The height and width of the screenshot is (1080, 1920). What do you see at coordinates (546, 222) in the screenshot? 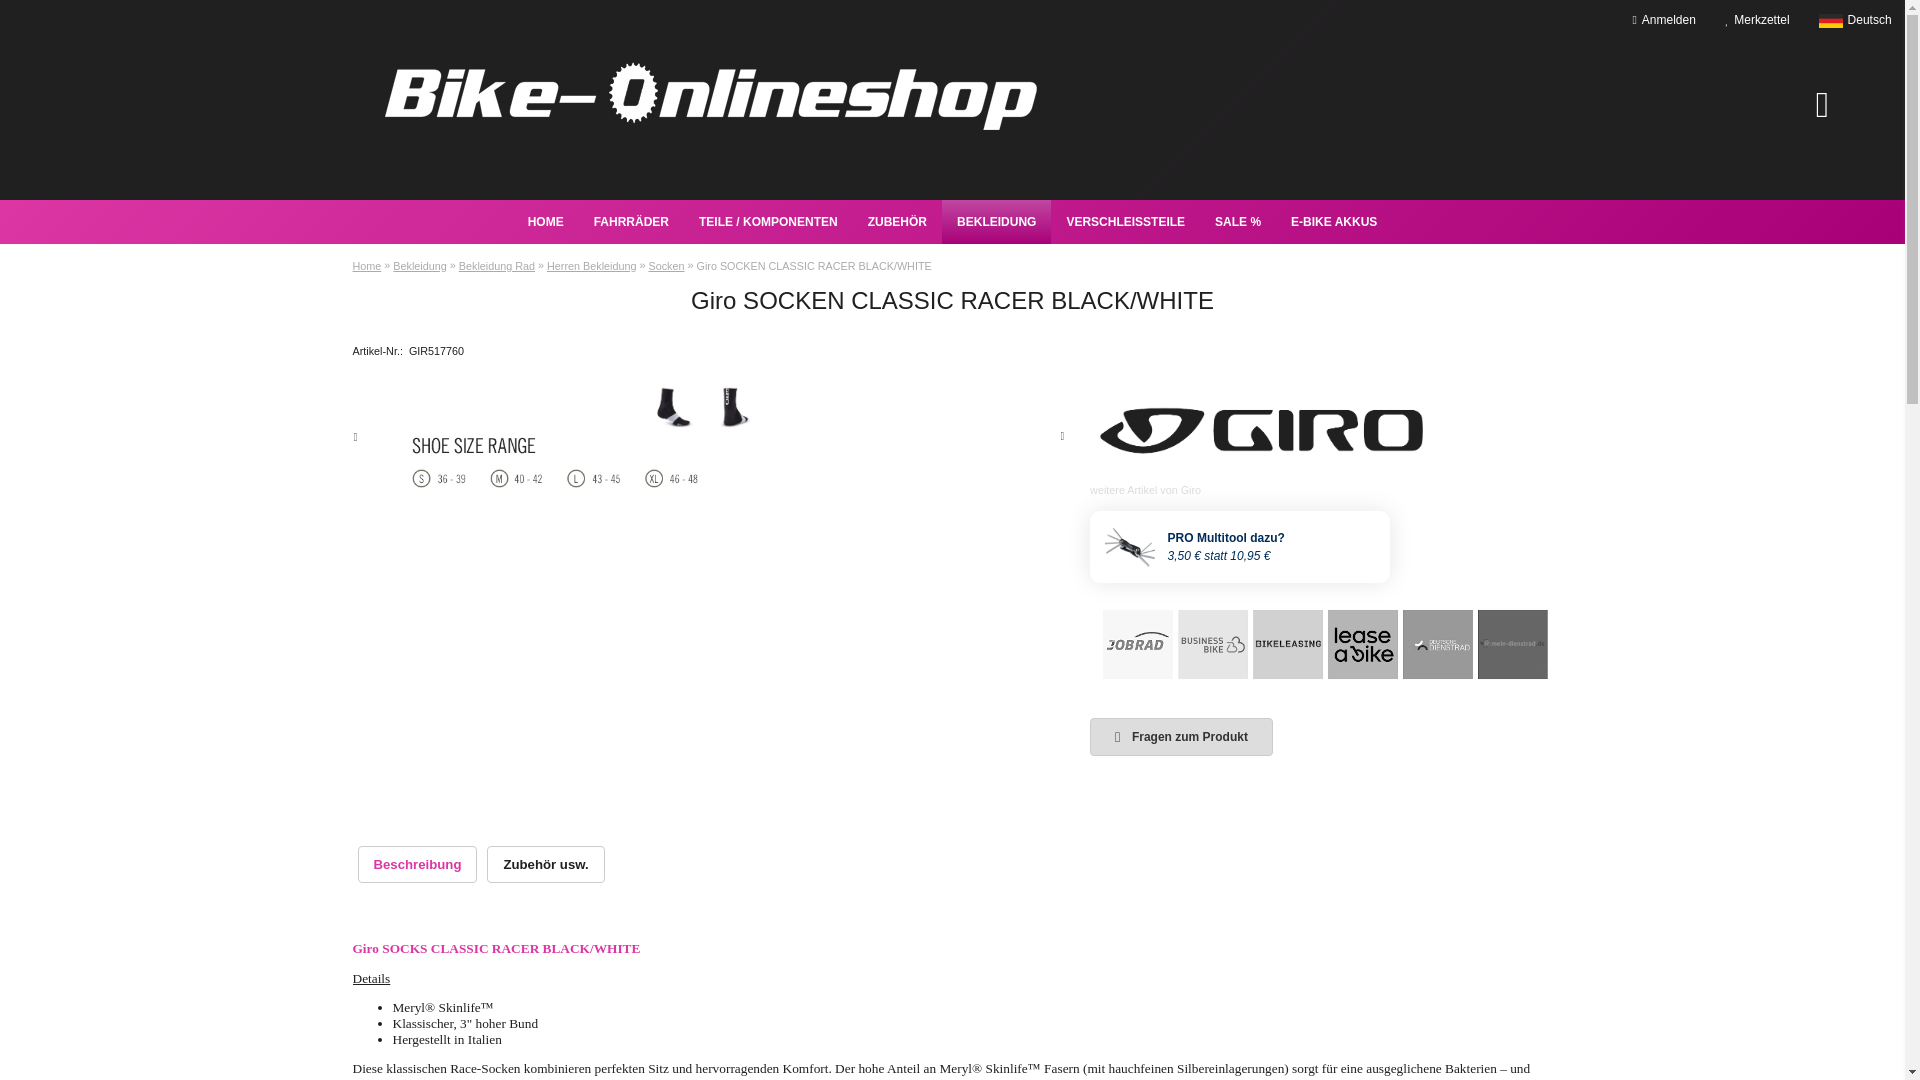
I see `Home` at bounding box center [546, 222].